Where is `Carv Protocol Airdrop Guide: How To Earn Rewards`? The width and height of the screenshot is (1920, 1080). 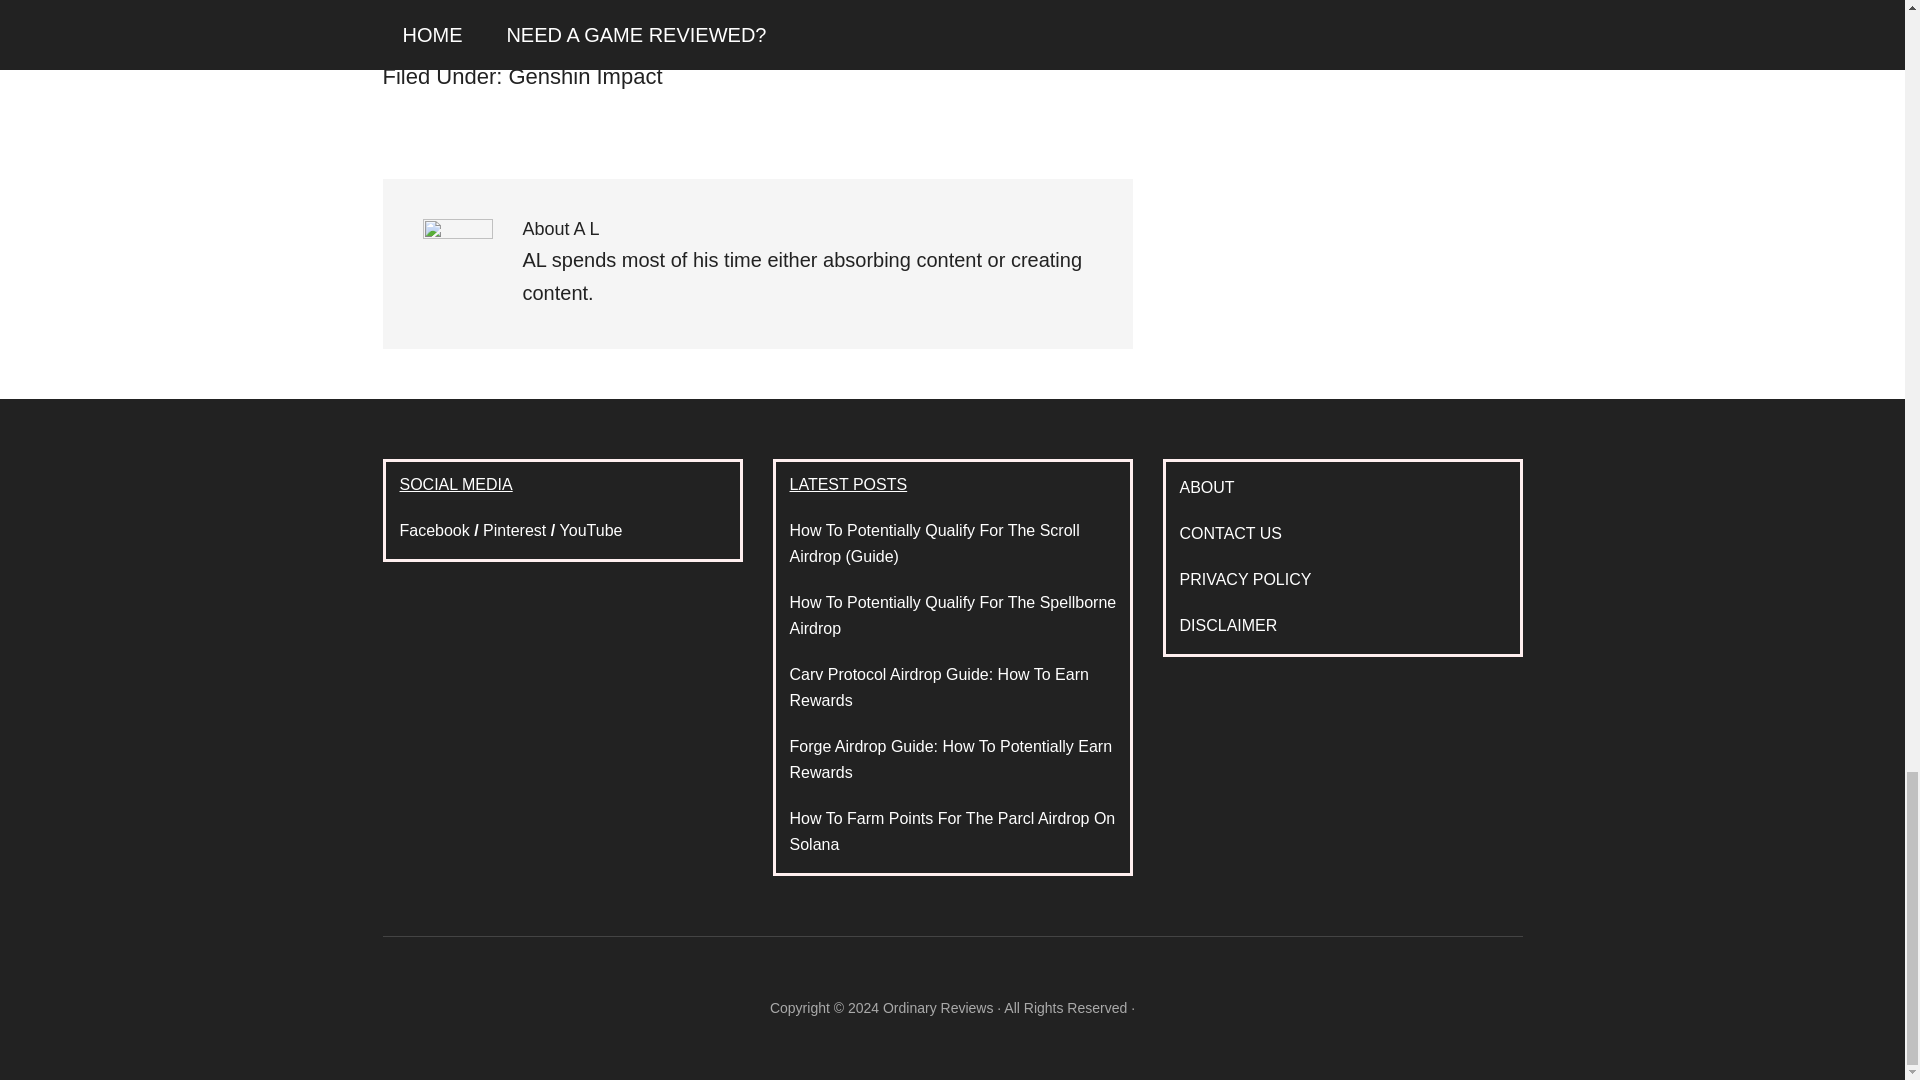 Carv Protocol Airdrop Guide: How To Earn Rewards is located at coordinates (938, 687).